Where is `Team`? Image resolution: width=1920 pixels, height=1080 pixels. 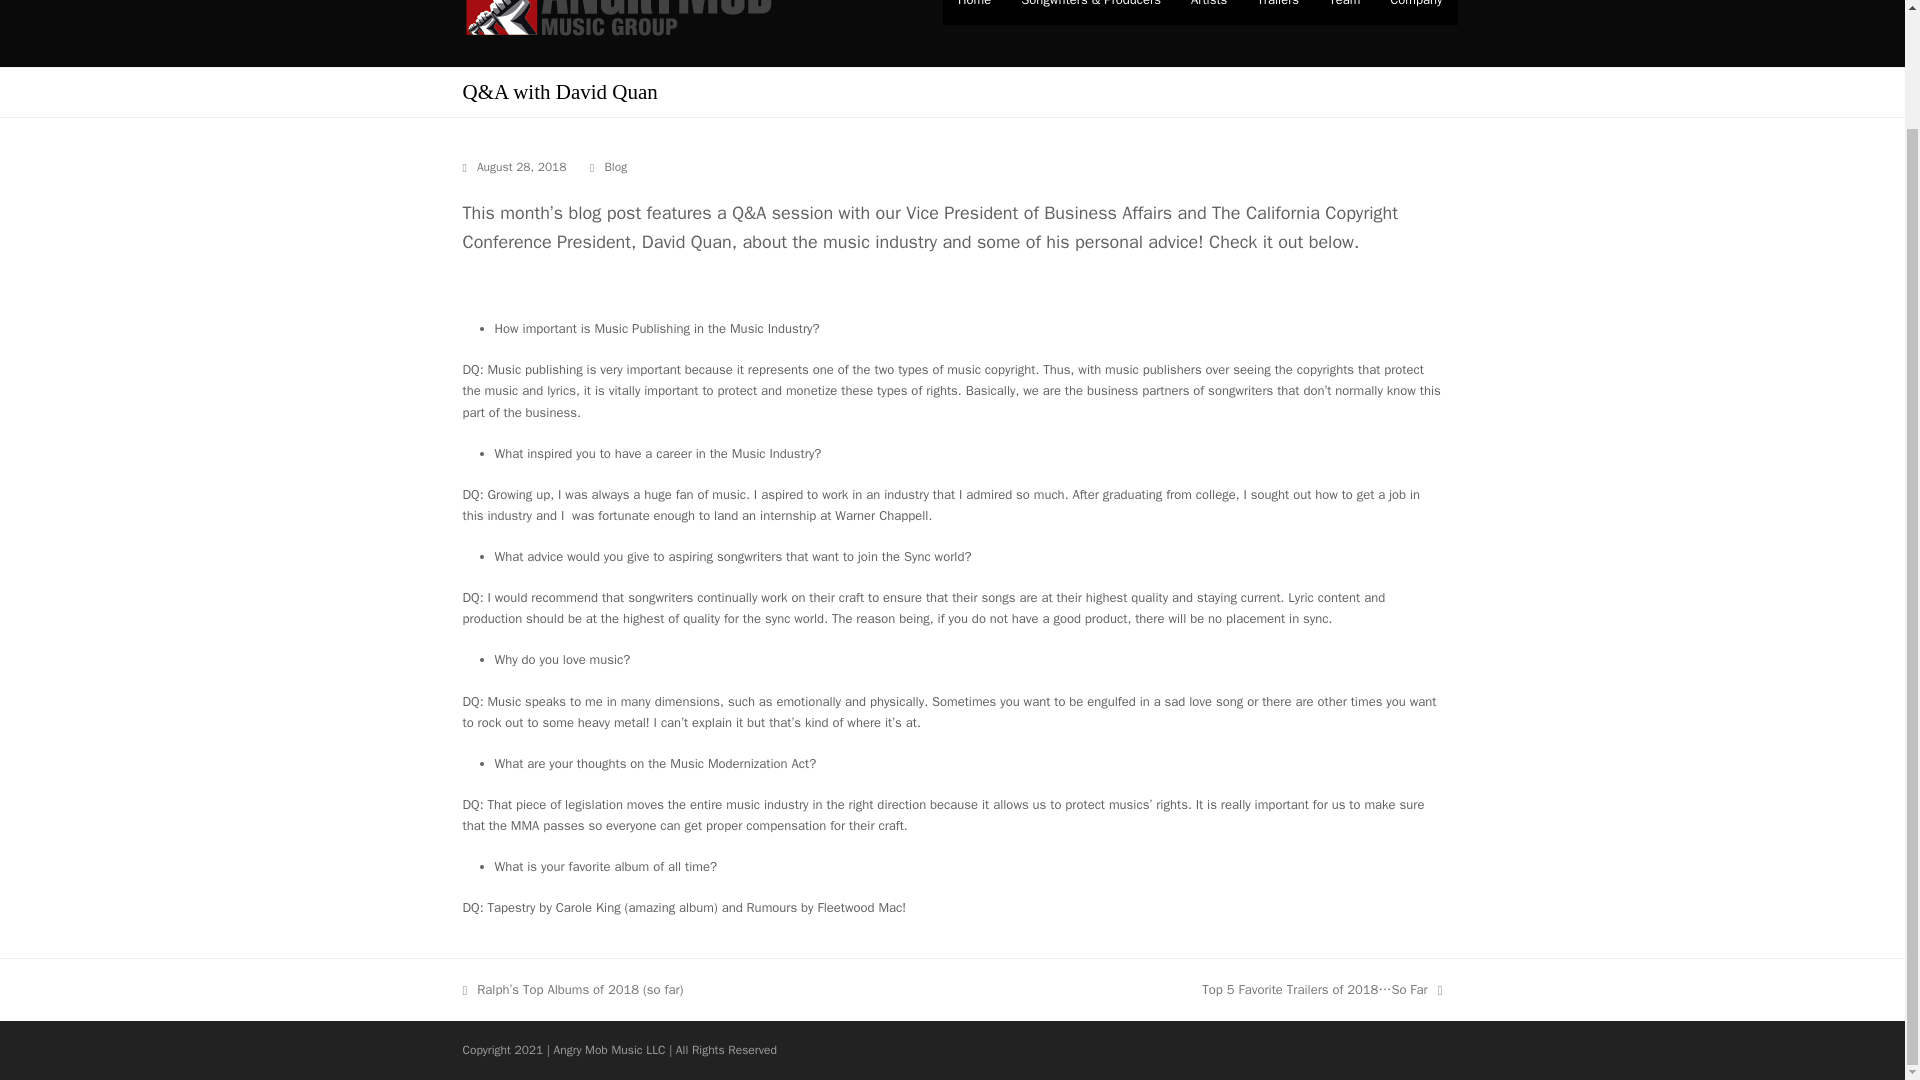 Team is located at coordinates (1344, 12).